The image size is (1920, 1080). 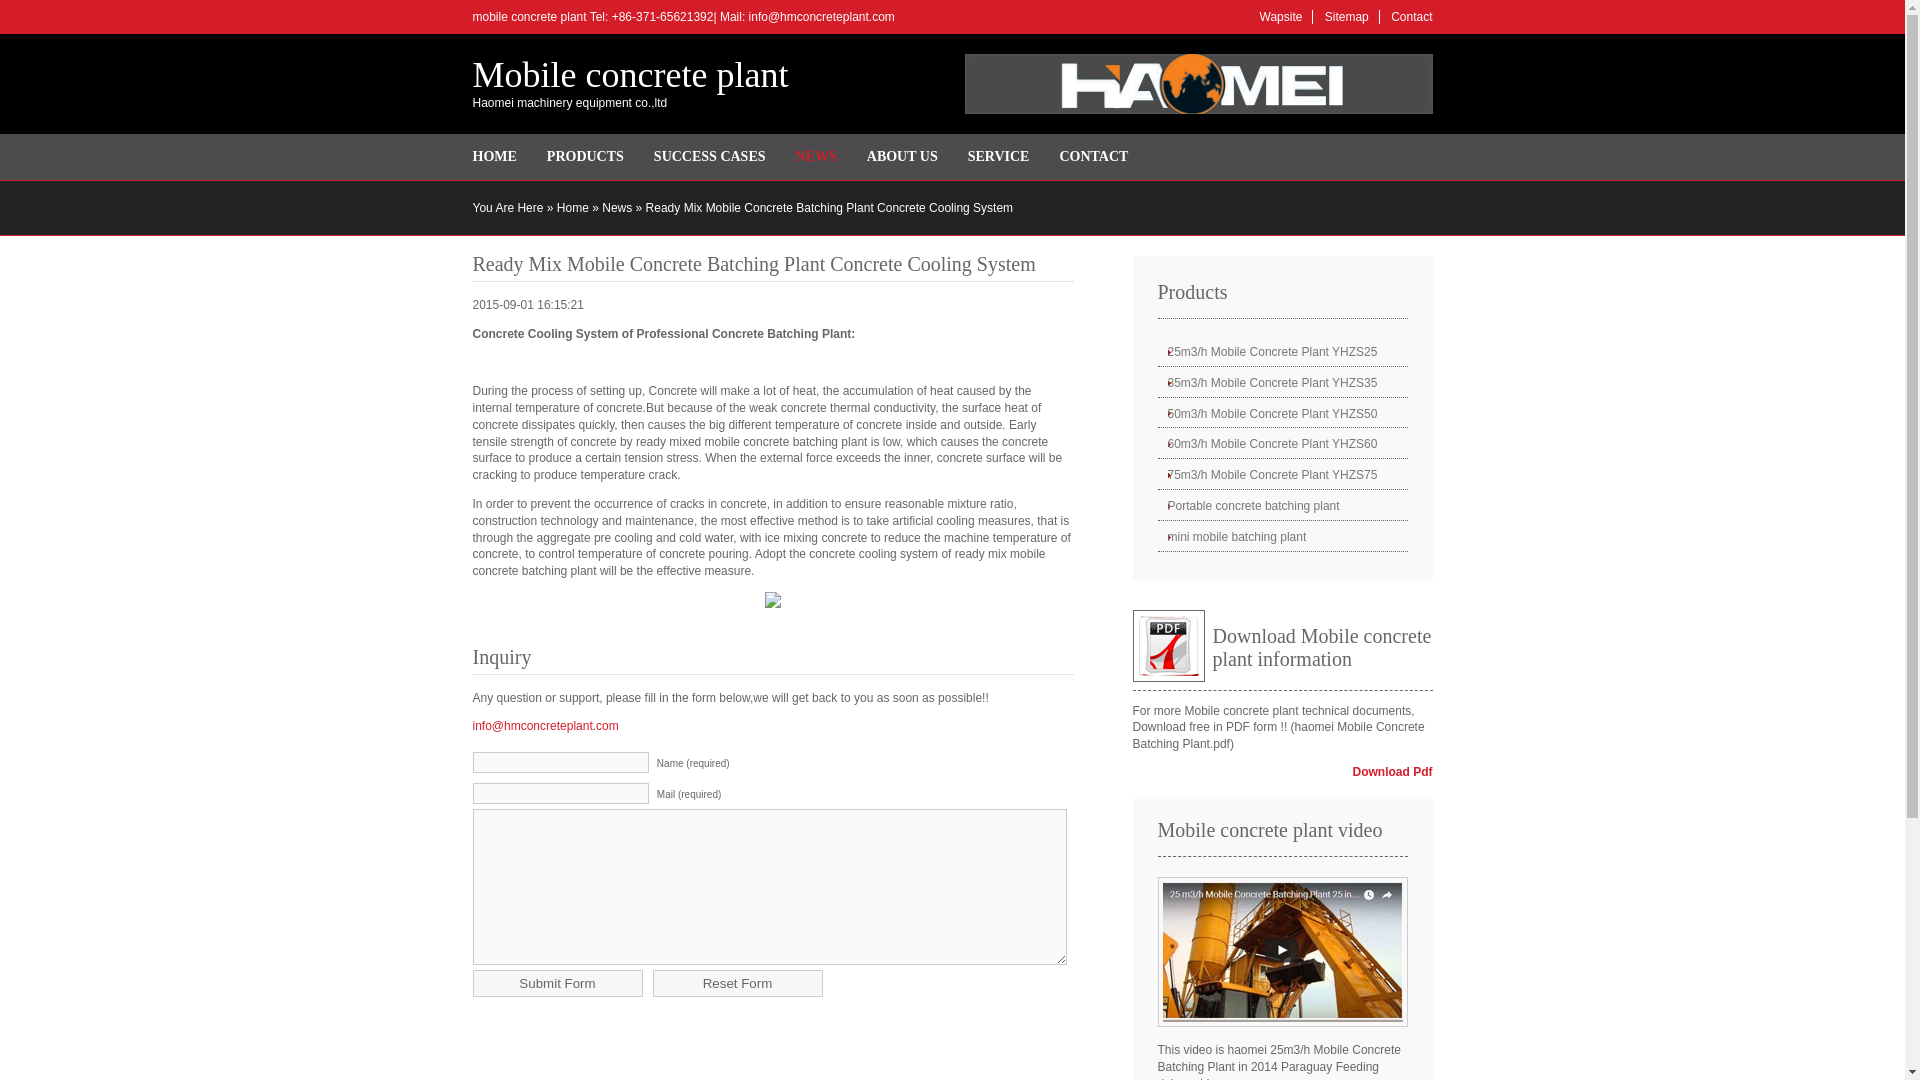 What do you see at coordinates (1346, 16) in the screenshot?
I see `Sitemap` at bounding box center [1346, 16].